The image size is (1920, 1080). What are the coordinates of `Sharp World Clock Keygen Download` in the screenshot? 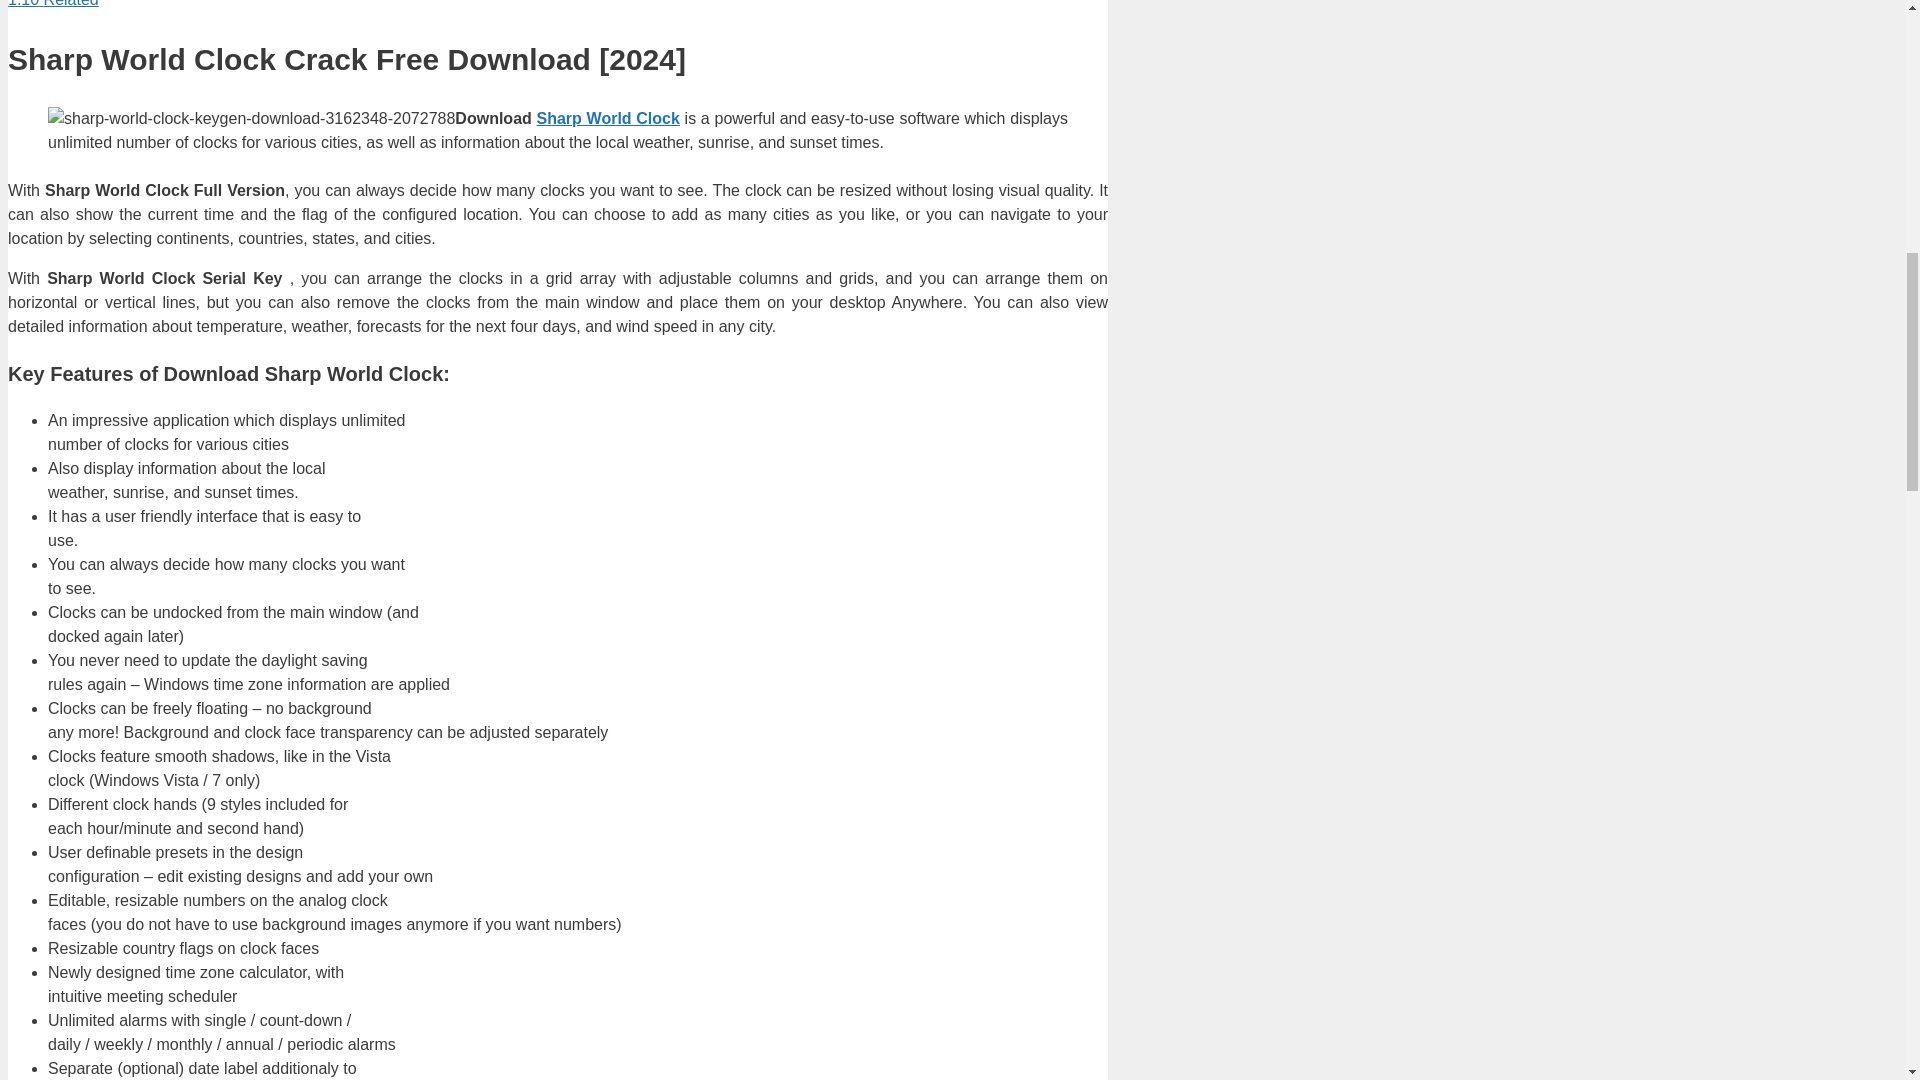 It's located at (252, 118).